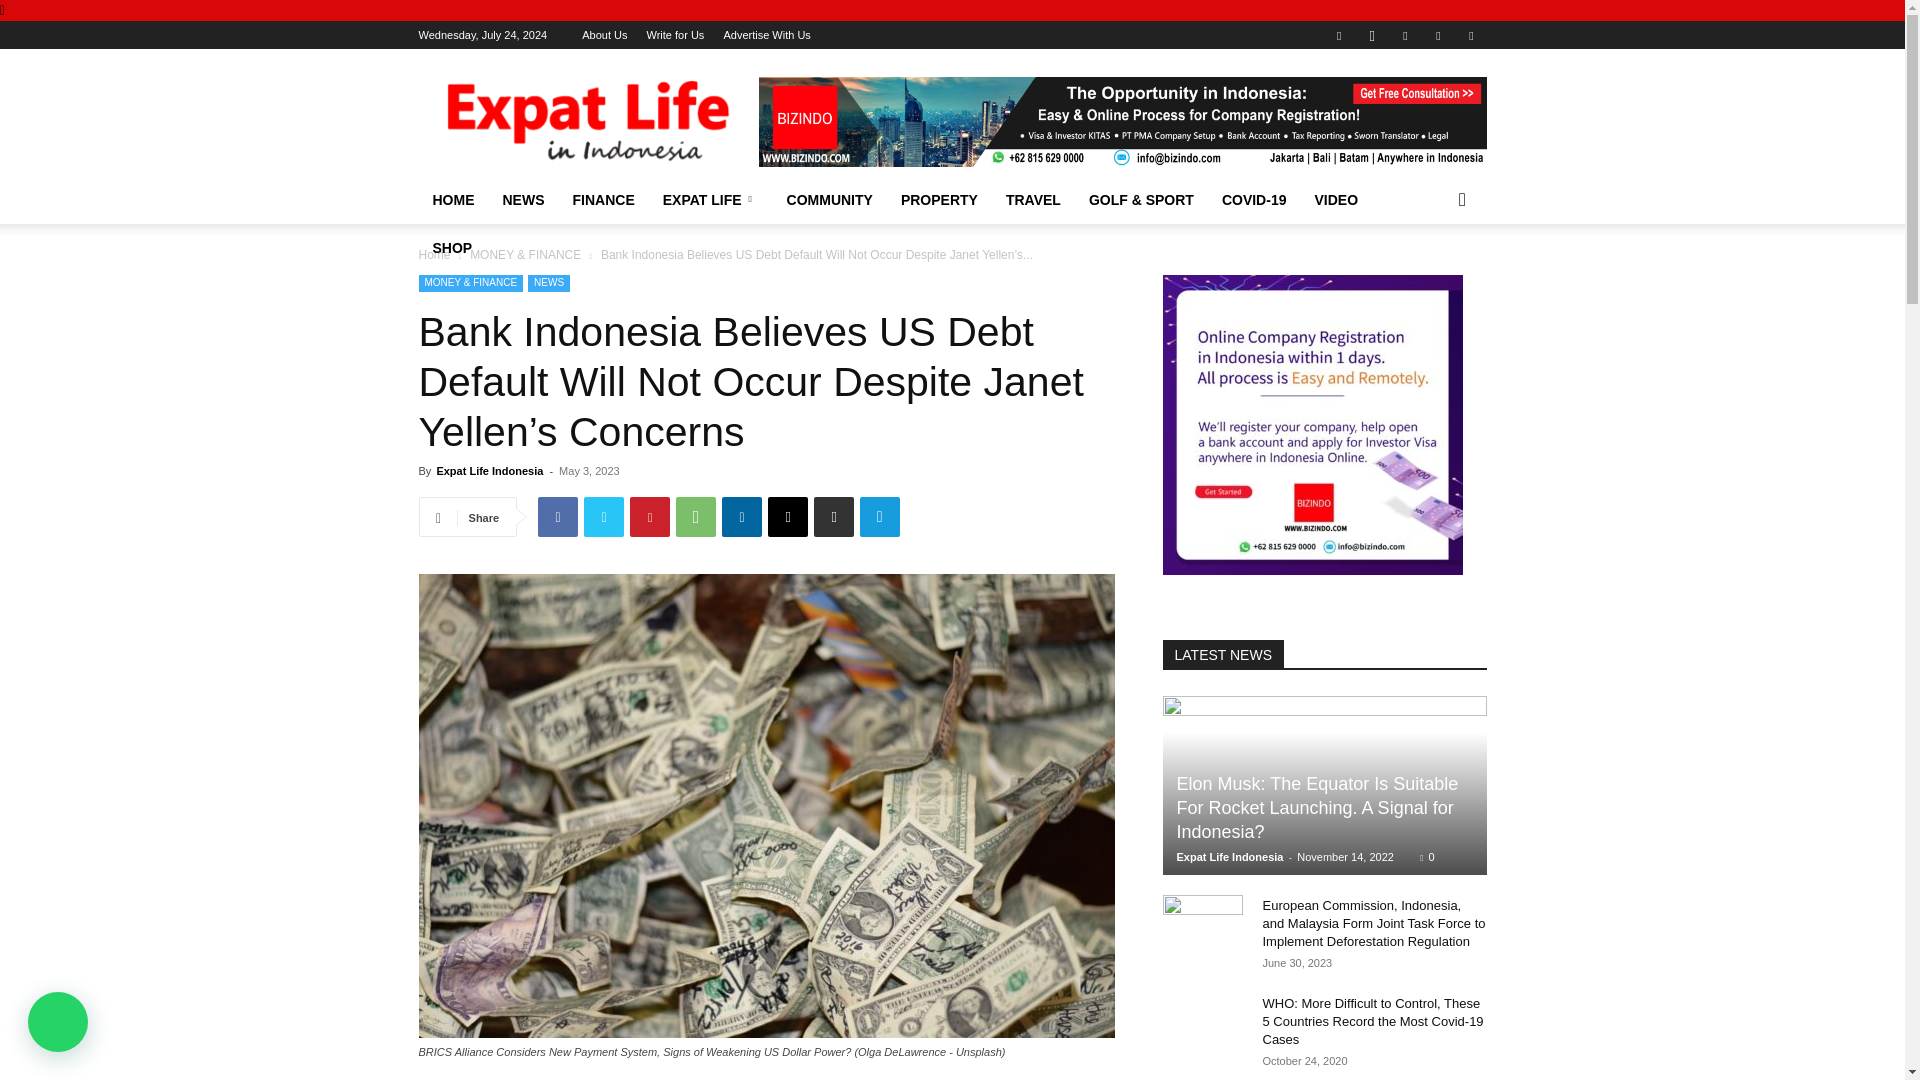 This screenshot has width=1920, height=1080. Describe the element at coordinates (1470, 34) in the screenshot. I see `Youtube` at that location.